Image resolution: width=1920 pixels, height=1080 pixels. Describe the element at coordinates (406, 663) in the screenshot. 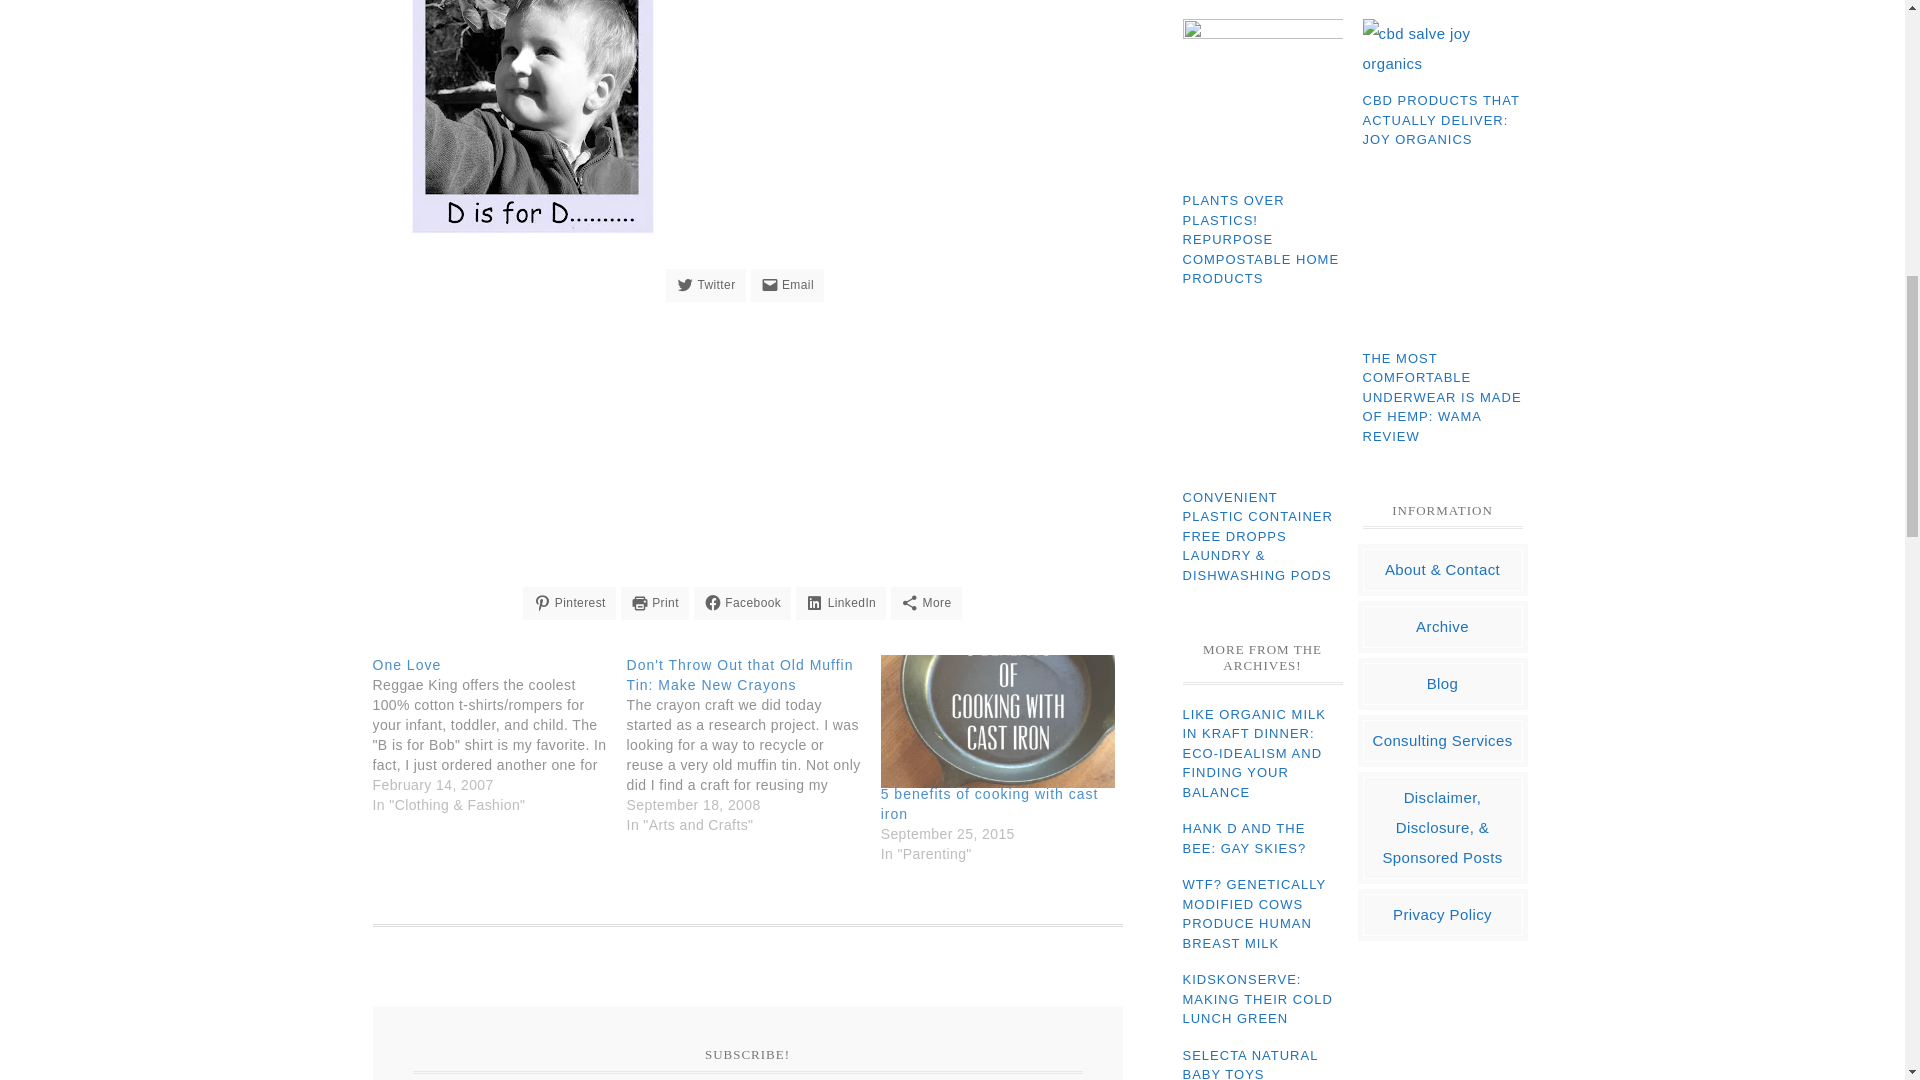

I see `One Love` at that location.